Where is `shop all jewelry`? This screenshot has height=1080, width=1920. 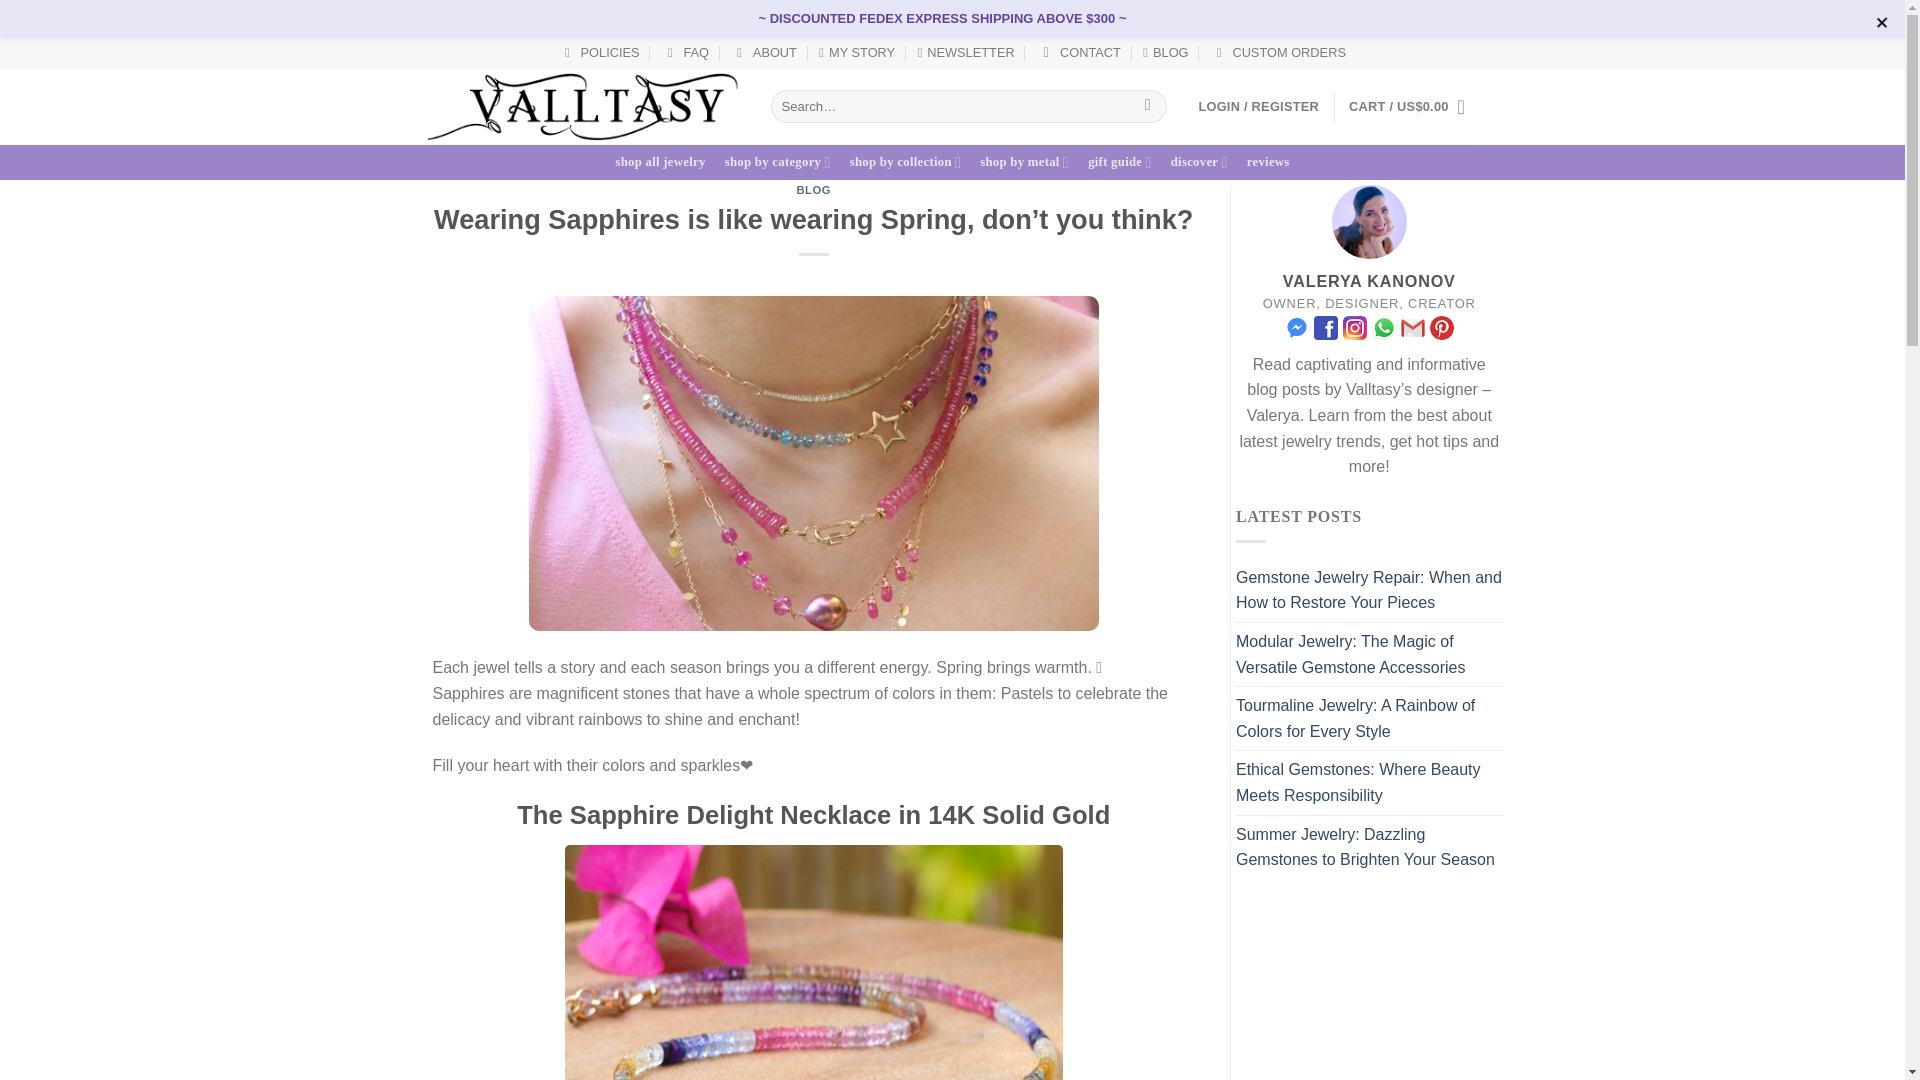
shop all jewelry is located at coordinates (660, 162).